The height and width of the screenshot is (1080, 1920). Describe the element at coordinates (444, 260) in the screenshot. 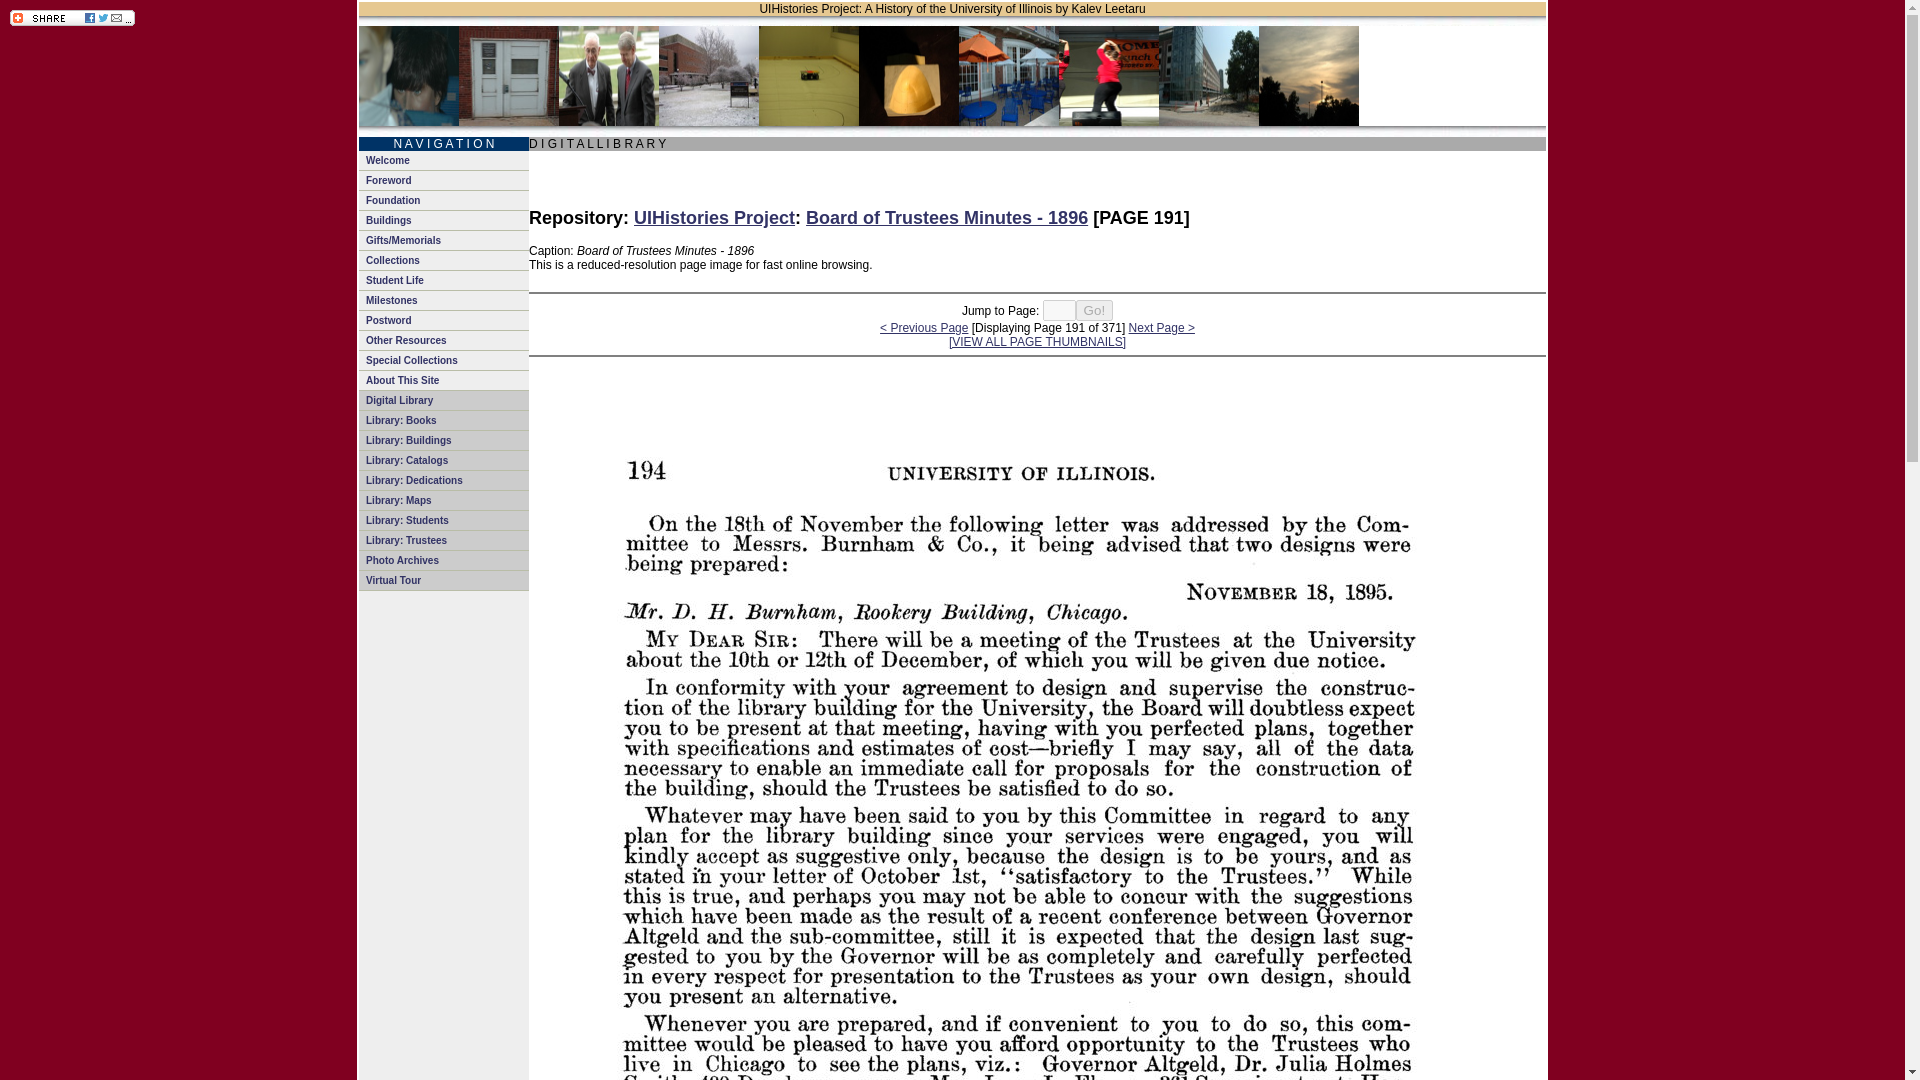

I see `Collections` at that location.